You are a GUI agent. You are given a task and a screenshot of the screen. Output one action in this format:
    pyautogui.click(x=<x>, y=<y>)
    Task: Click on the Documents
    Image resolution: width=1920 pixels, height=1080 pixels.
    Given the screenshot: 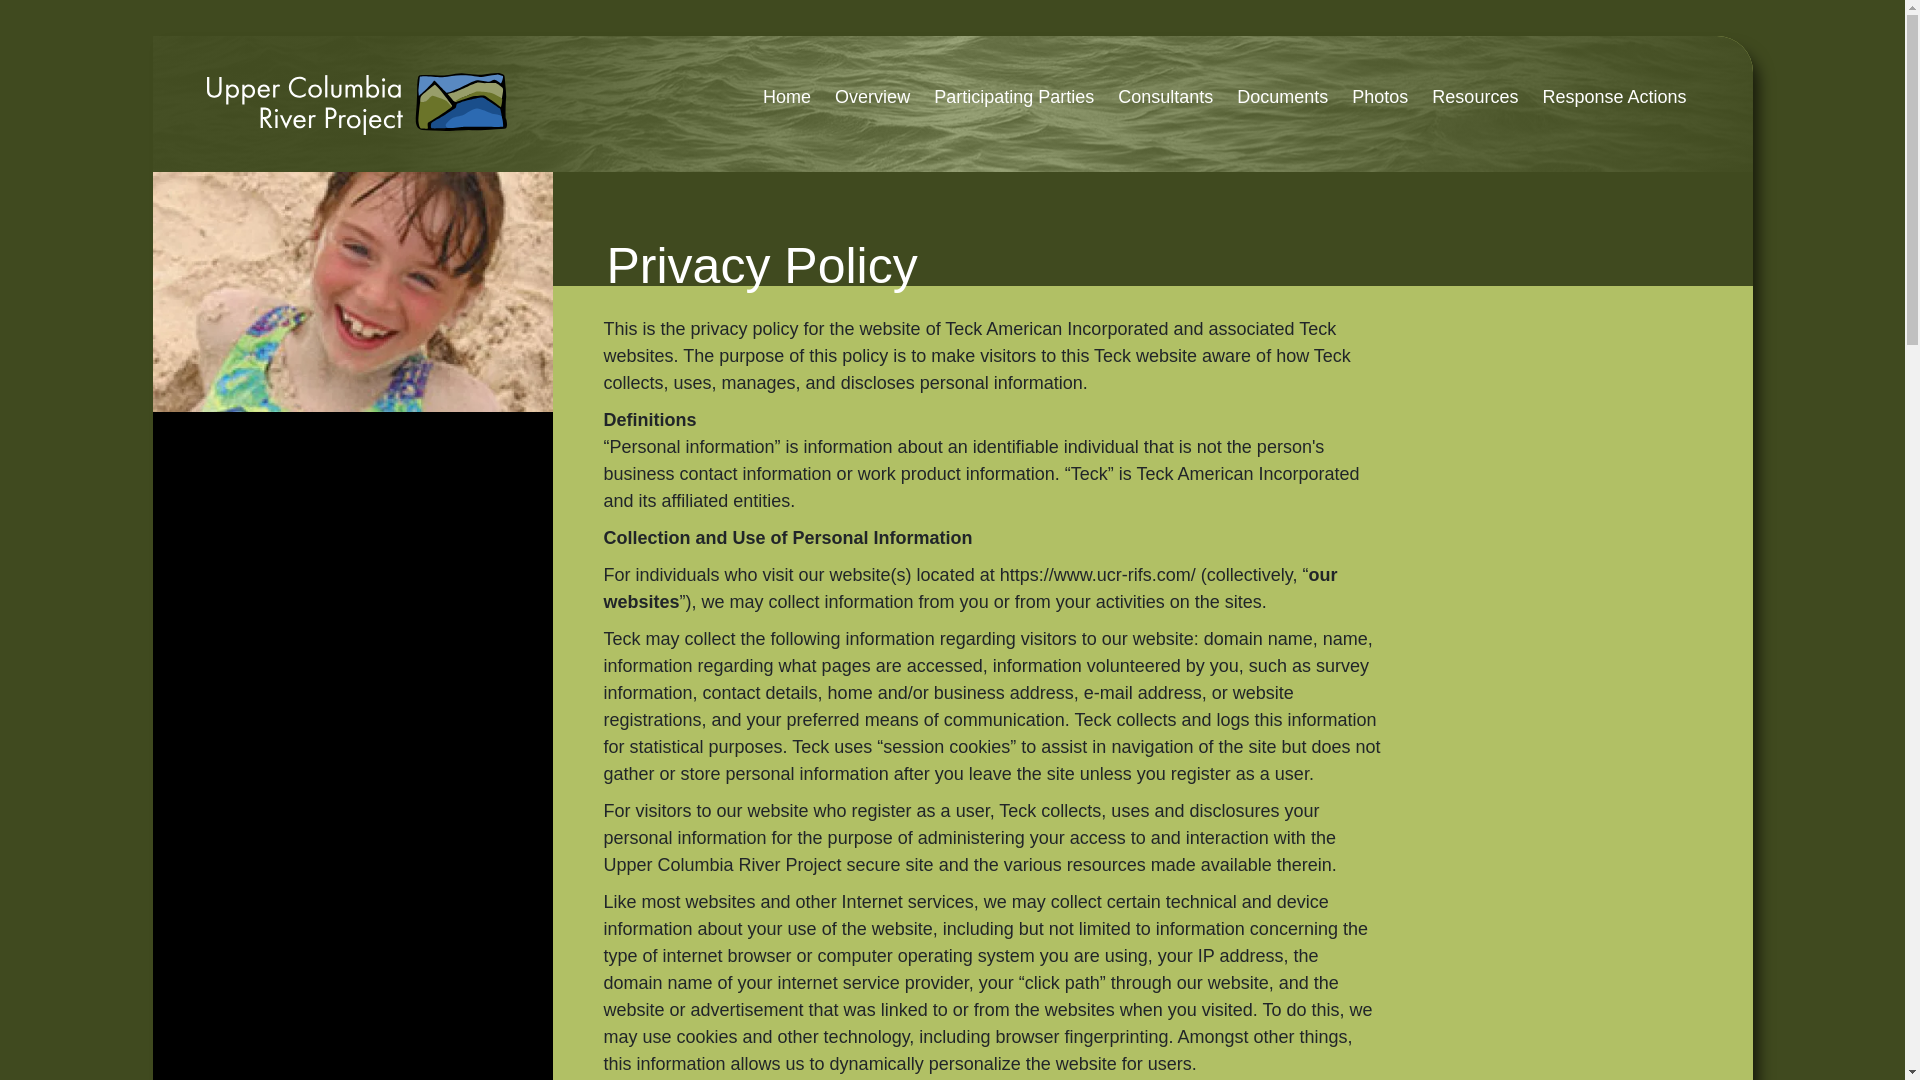 What is the action you would take?
    pyautogui.click(x=1282, y=96)
    